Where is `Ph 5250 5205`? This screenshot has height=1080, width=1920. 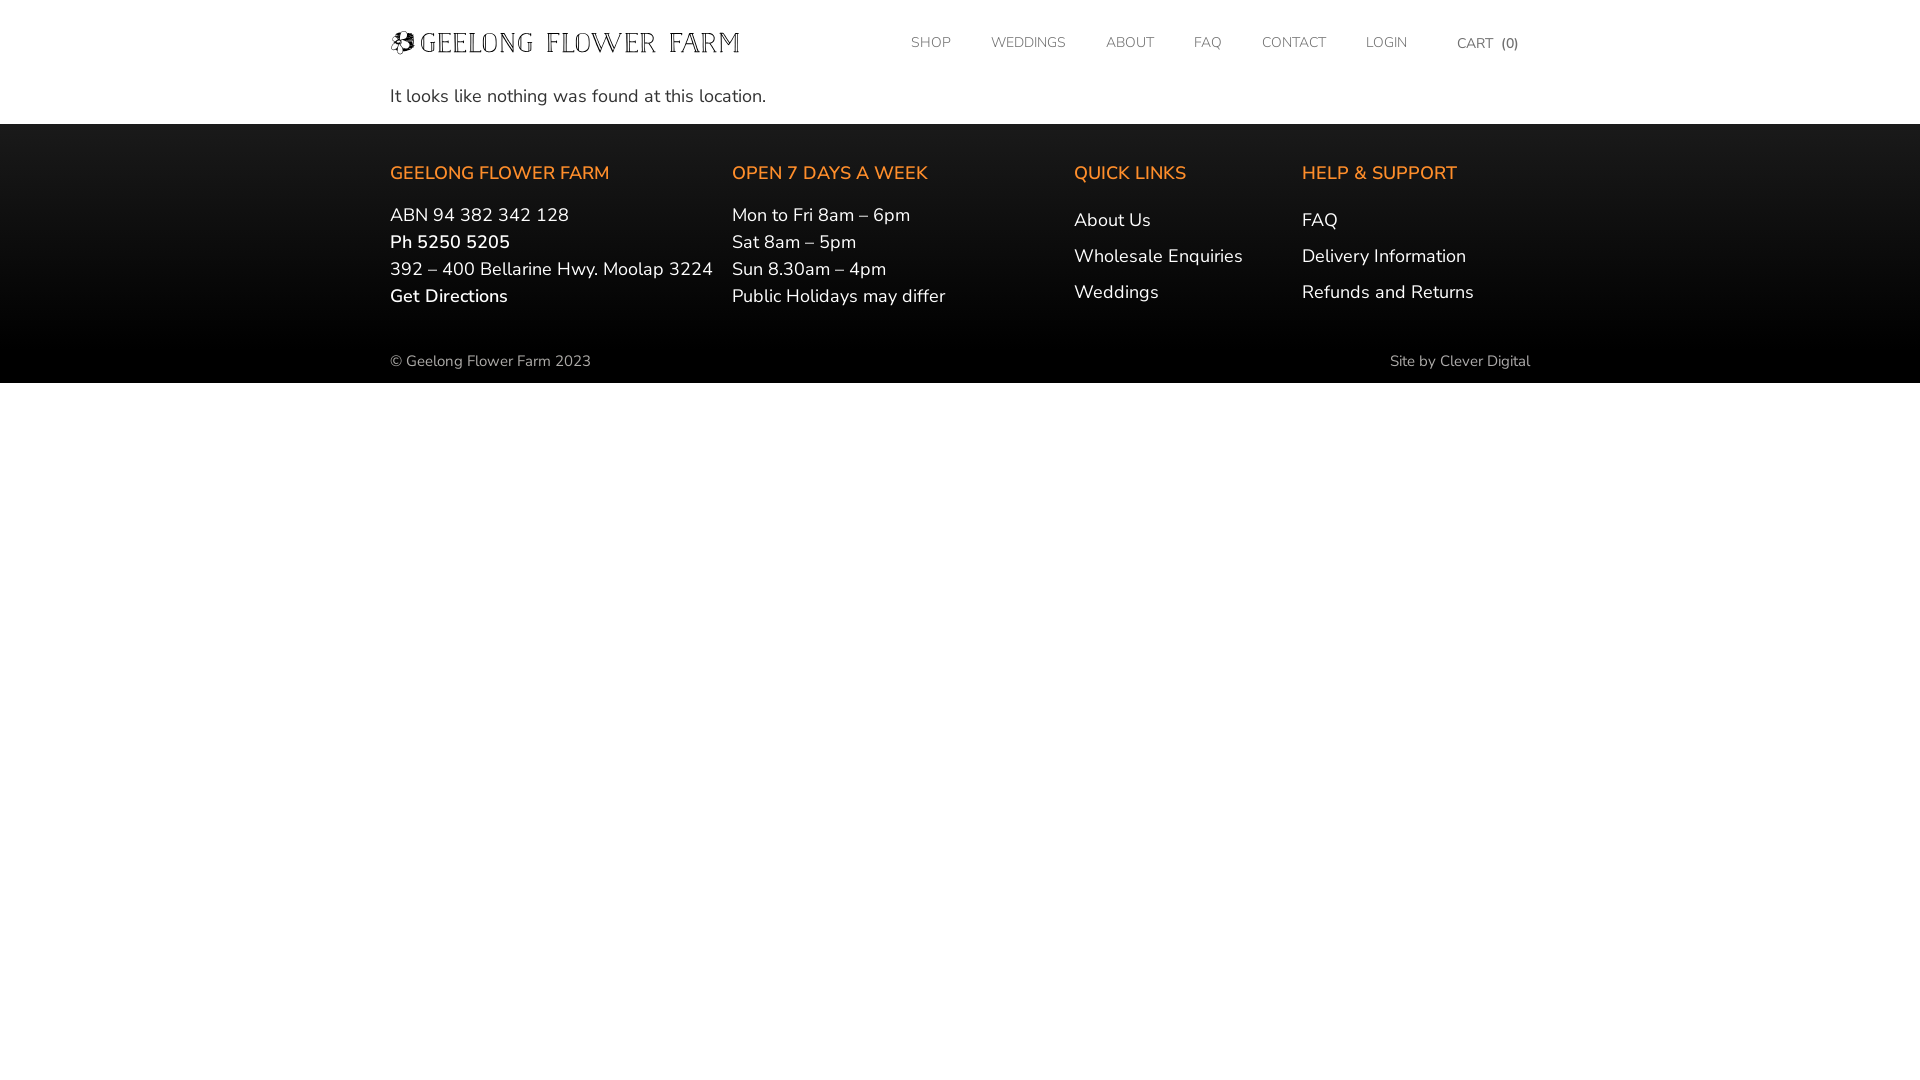
Ph 5250 5205 is located at coordinates (450, 242).